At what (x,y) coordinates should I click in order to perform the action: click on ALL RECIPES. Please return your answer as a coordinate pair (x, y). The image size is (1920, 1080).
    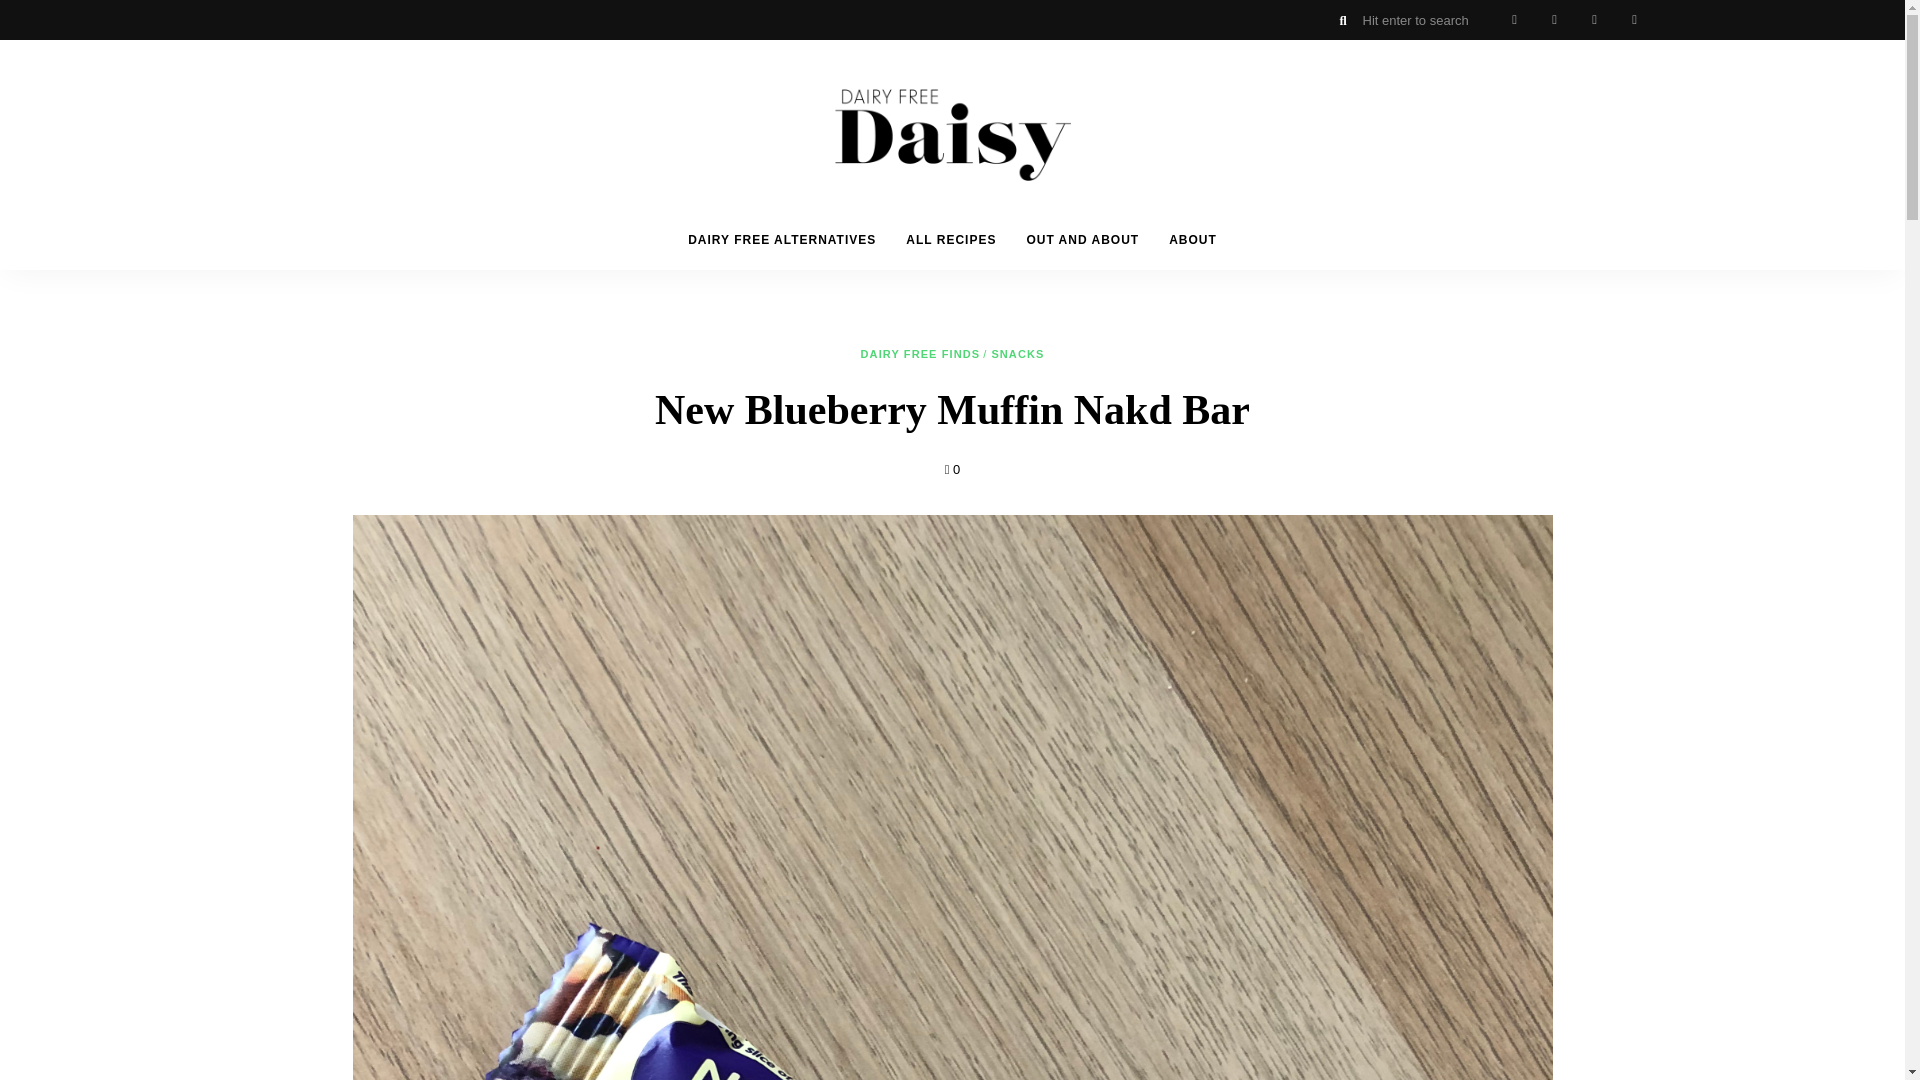
    Looking at the image, I should click on (950, 240).